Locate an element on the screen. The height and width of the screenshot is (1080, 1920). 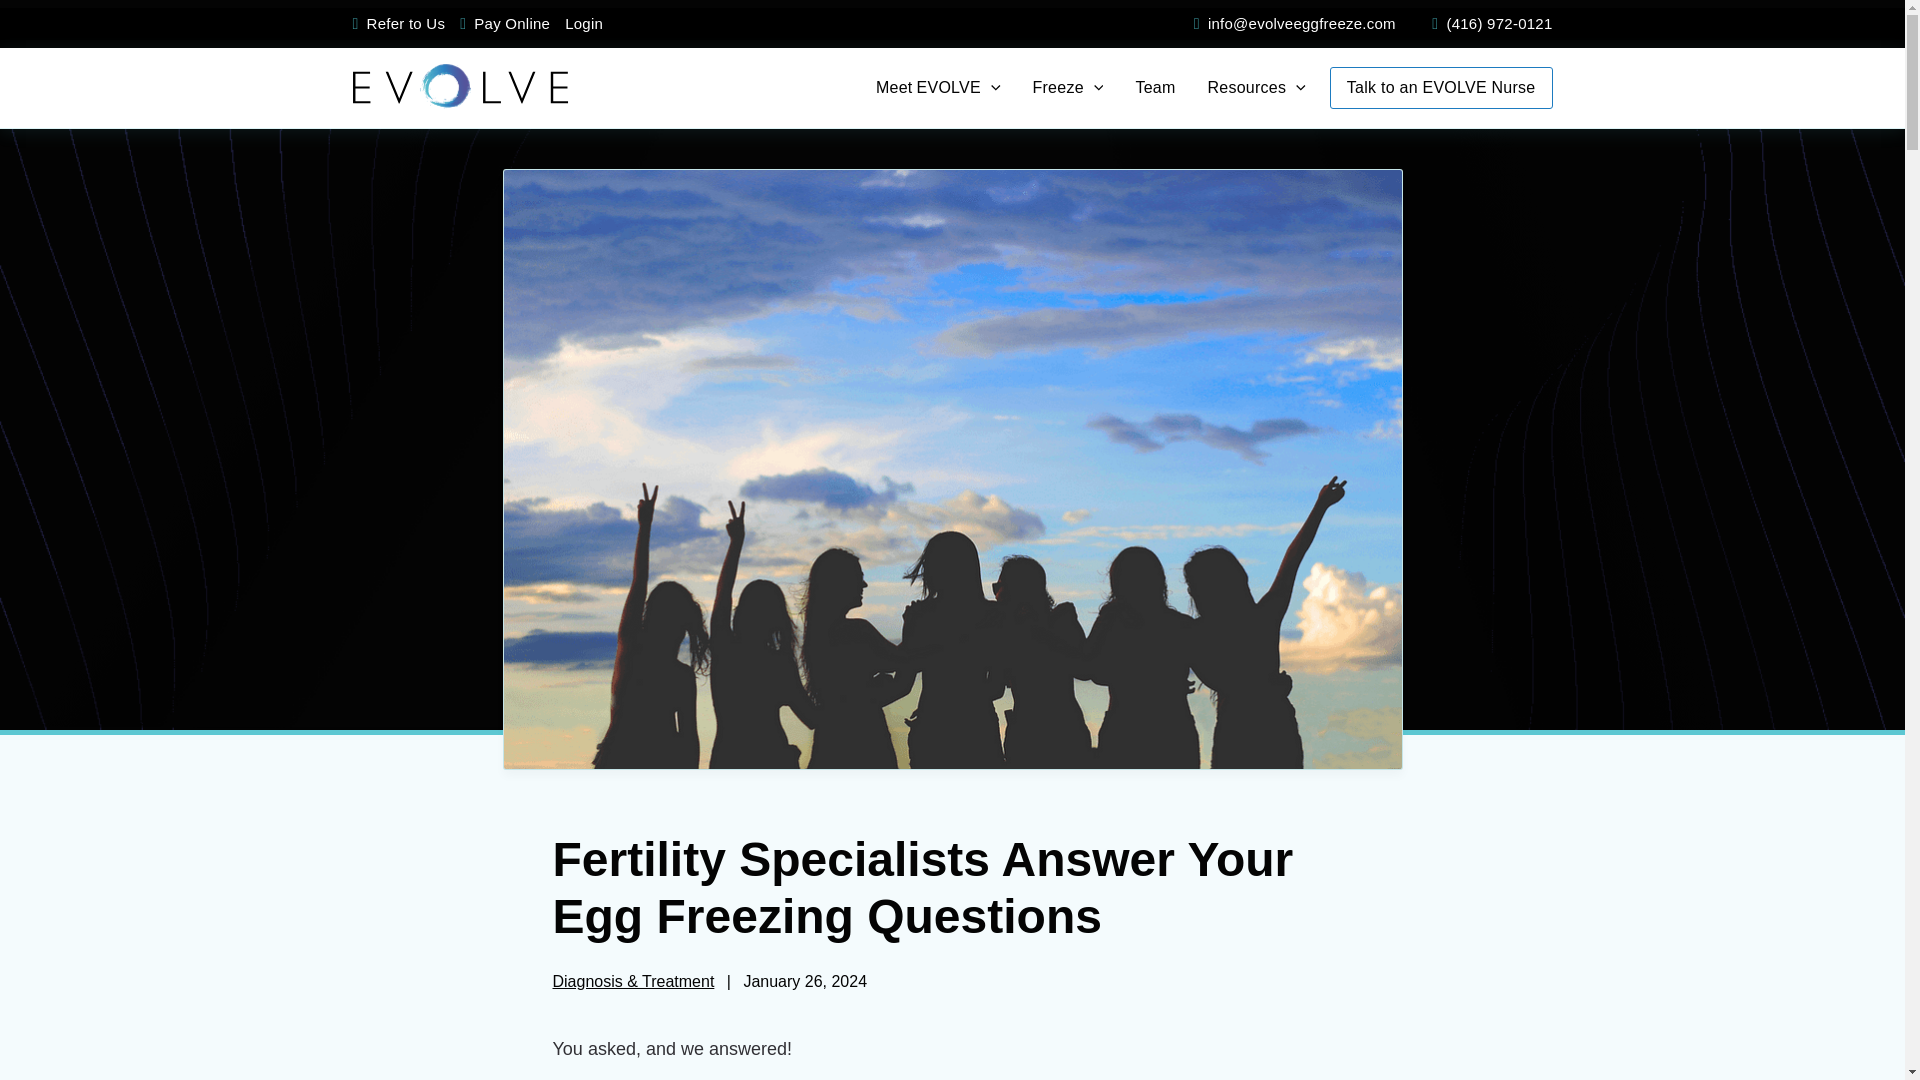
Email Evolve is located at coordinates (1067, 88).